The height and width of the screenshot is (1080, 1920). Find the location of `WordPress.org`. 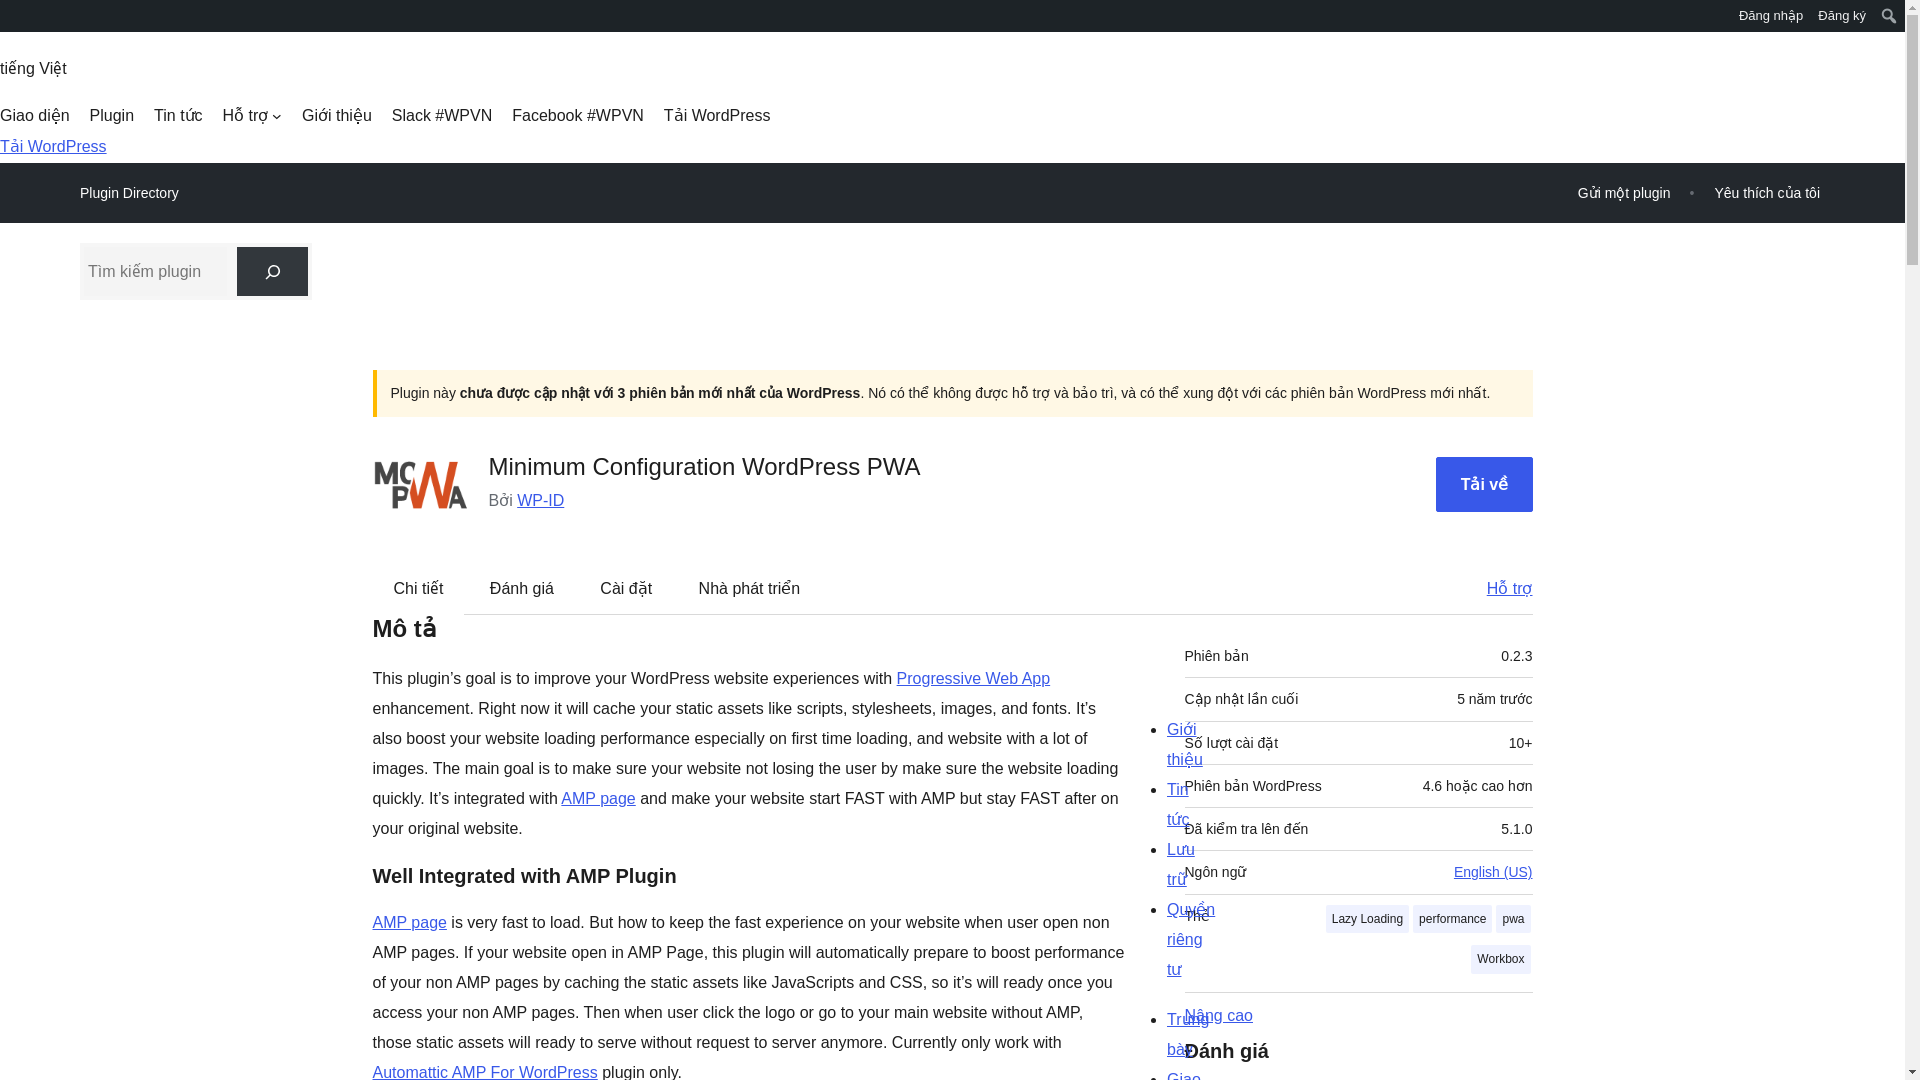

WordPress.org is located at coordinates (14, 22).